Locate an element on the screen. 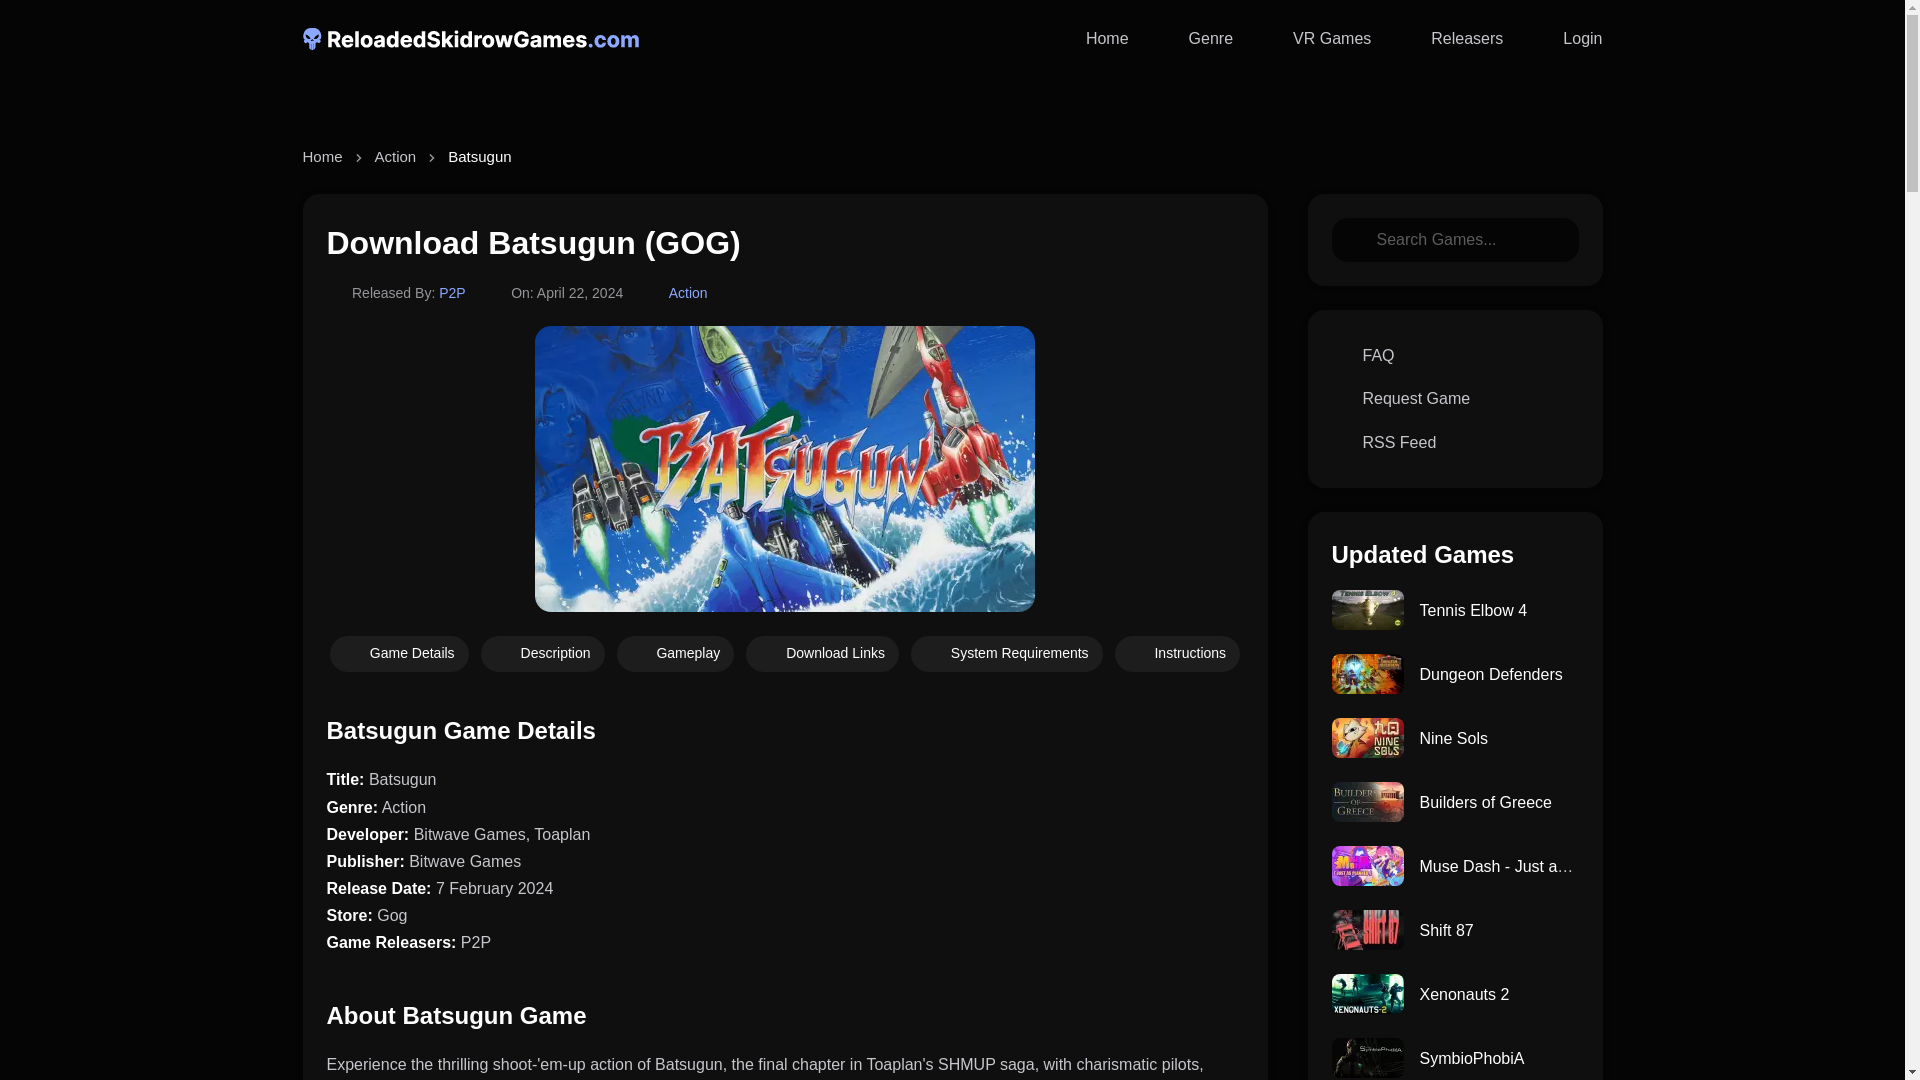 This screenshot has width=1920, height=1080. Login is located at coordinates (1568, 38).